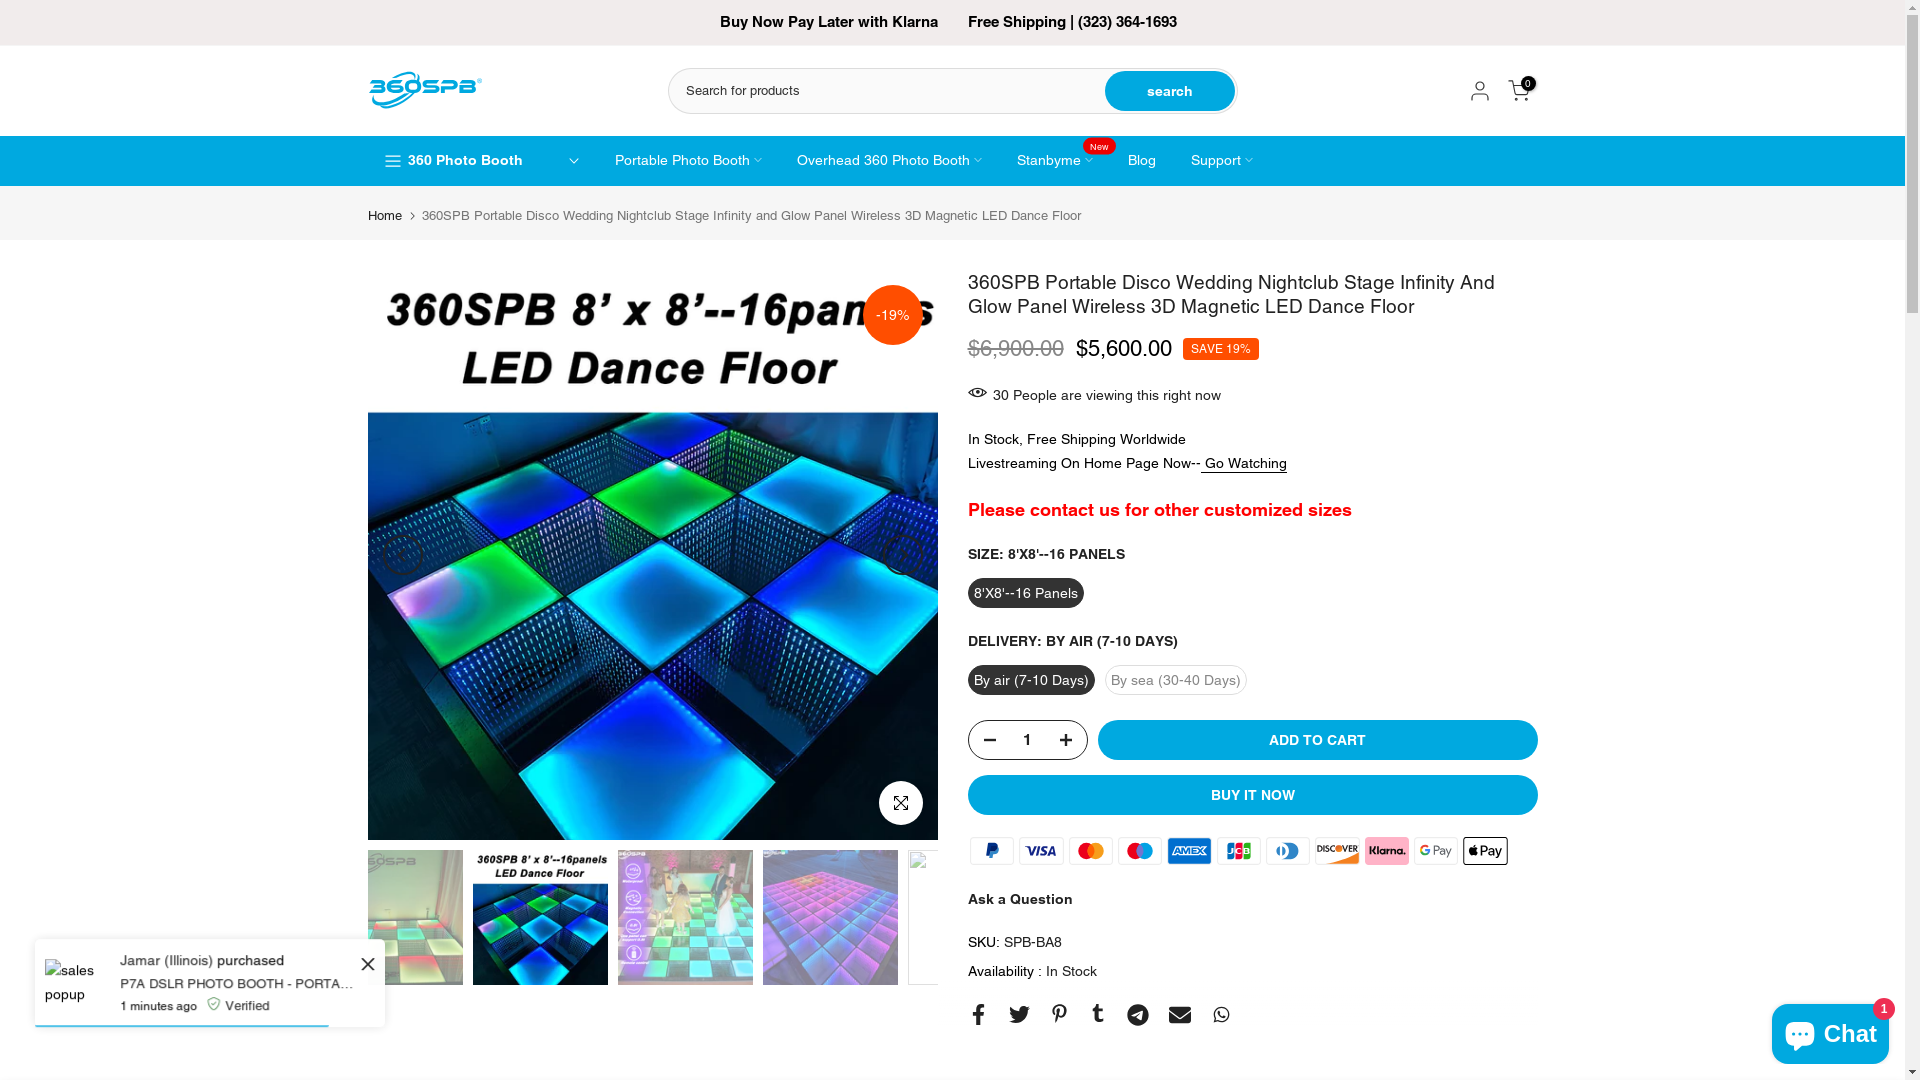  What do you see at coordinates (1097, 1013) in the screenshot?
I see `Share on Tumblr` at bounding box center [1097, 1013].